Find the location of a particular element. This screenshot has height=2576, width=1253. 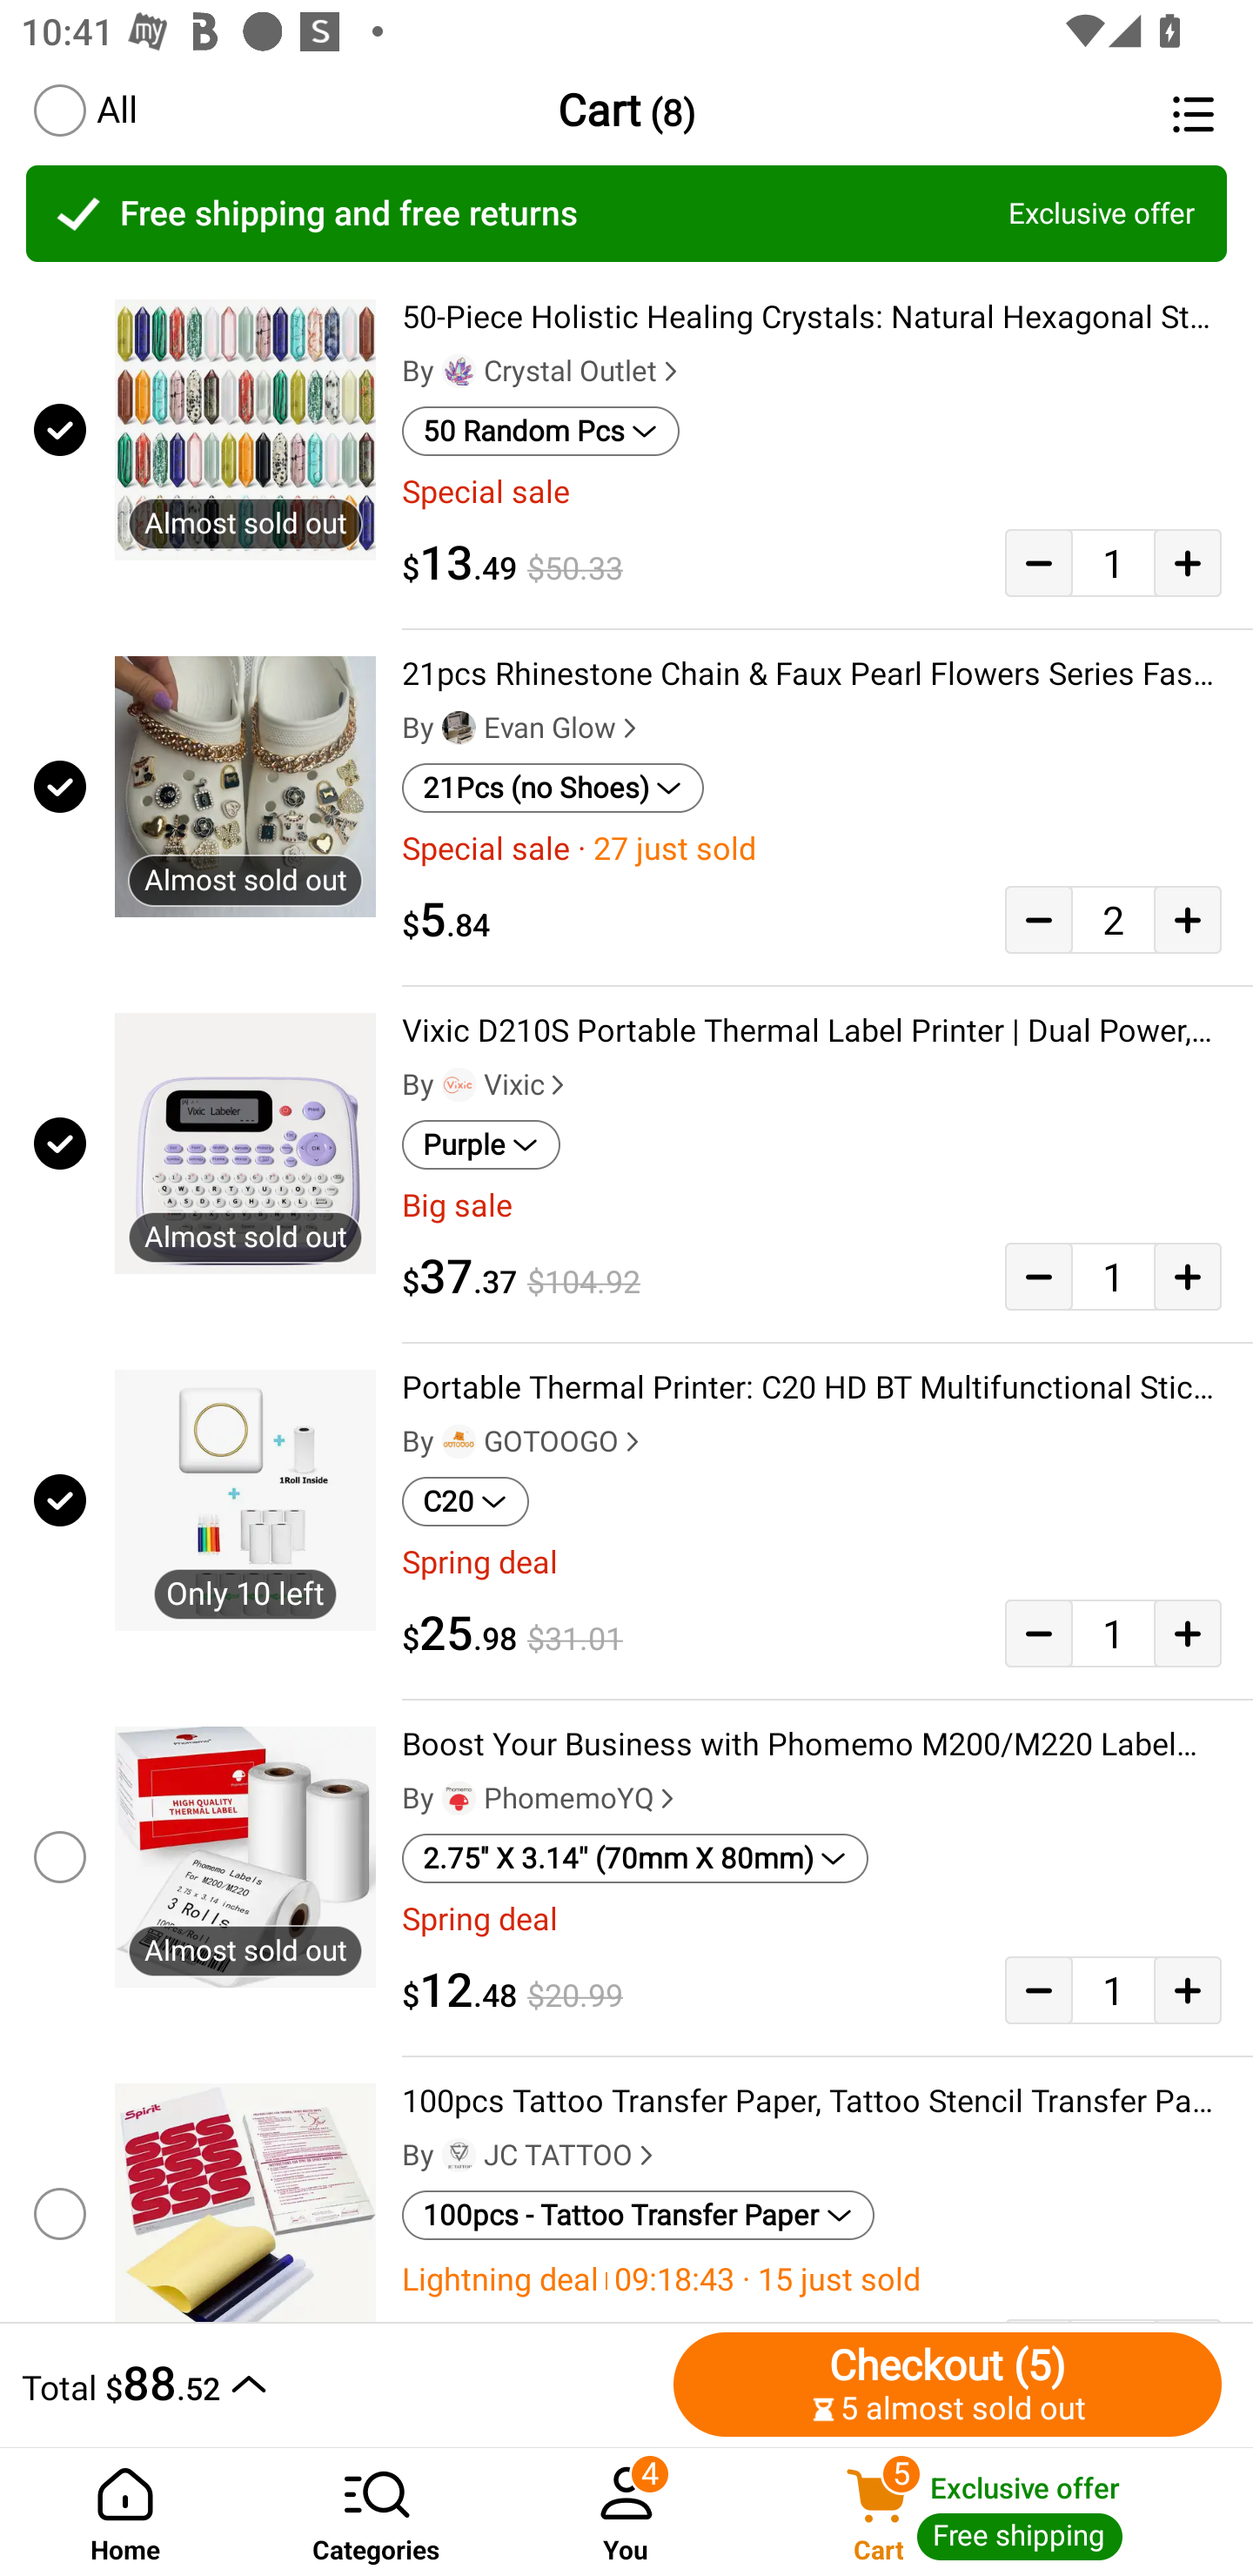

Spring deal is located at coordinates (812, 1563).